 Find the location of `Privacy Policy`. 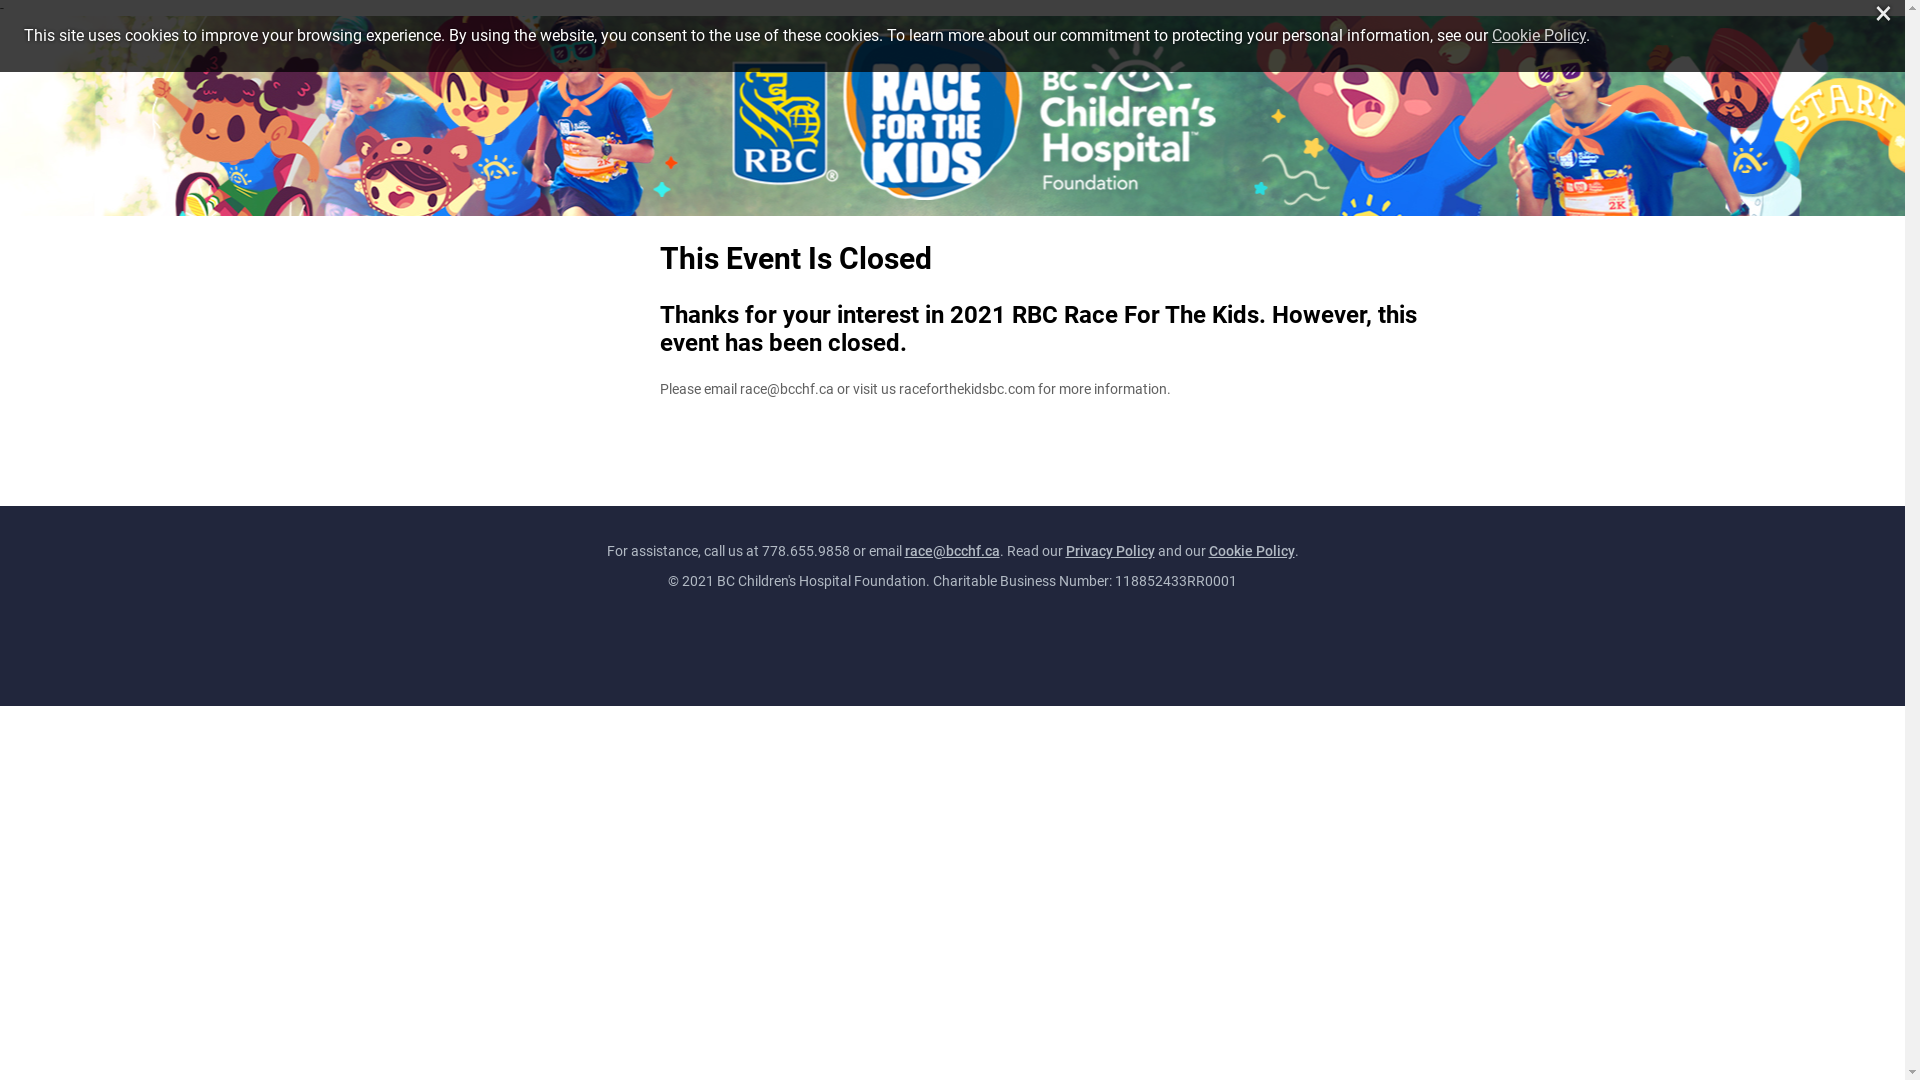

Privacy Policy is located at coordinates (534, 537).